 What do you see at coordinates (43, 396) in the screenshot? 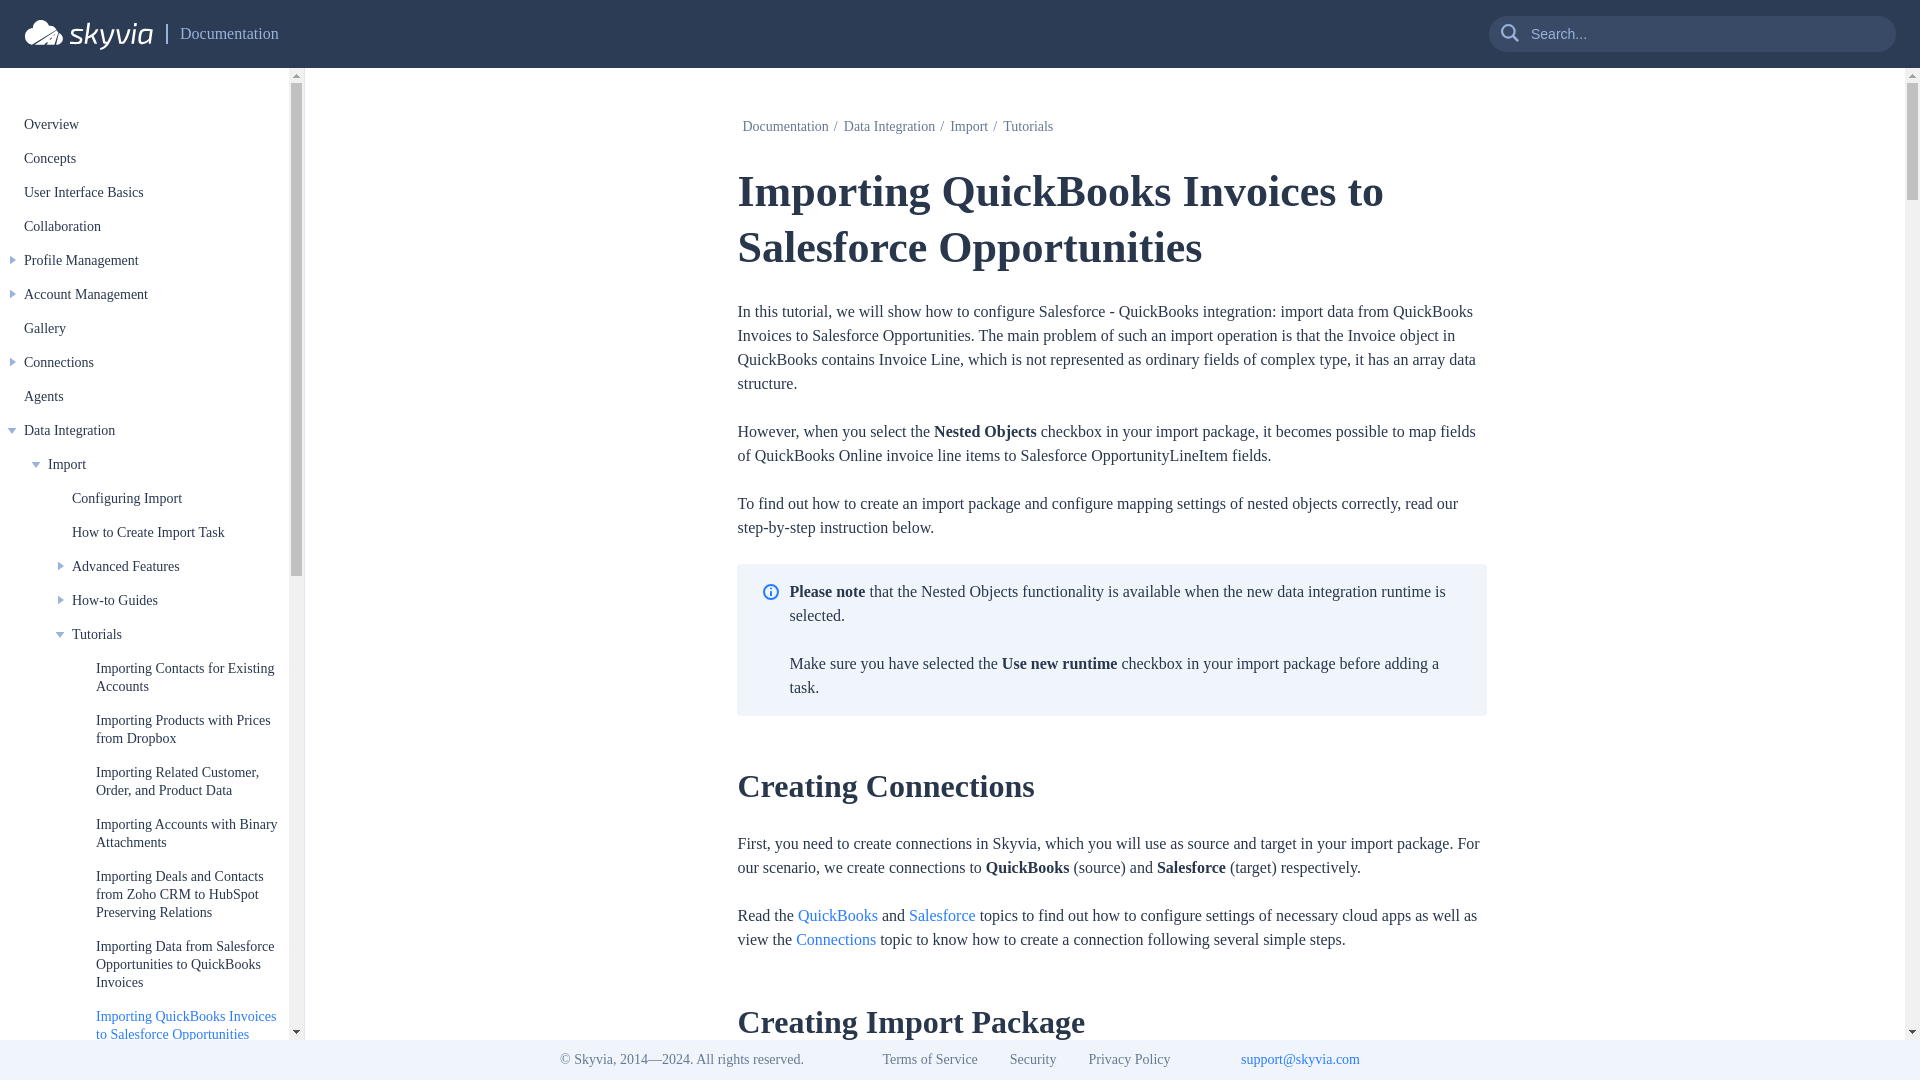
I see `Agents` at bounding box center [43, 396].